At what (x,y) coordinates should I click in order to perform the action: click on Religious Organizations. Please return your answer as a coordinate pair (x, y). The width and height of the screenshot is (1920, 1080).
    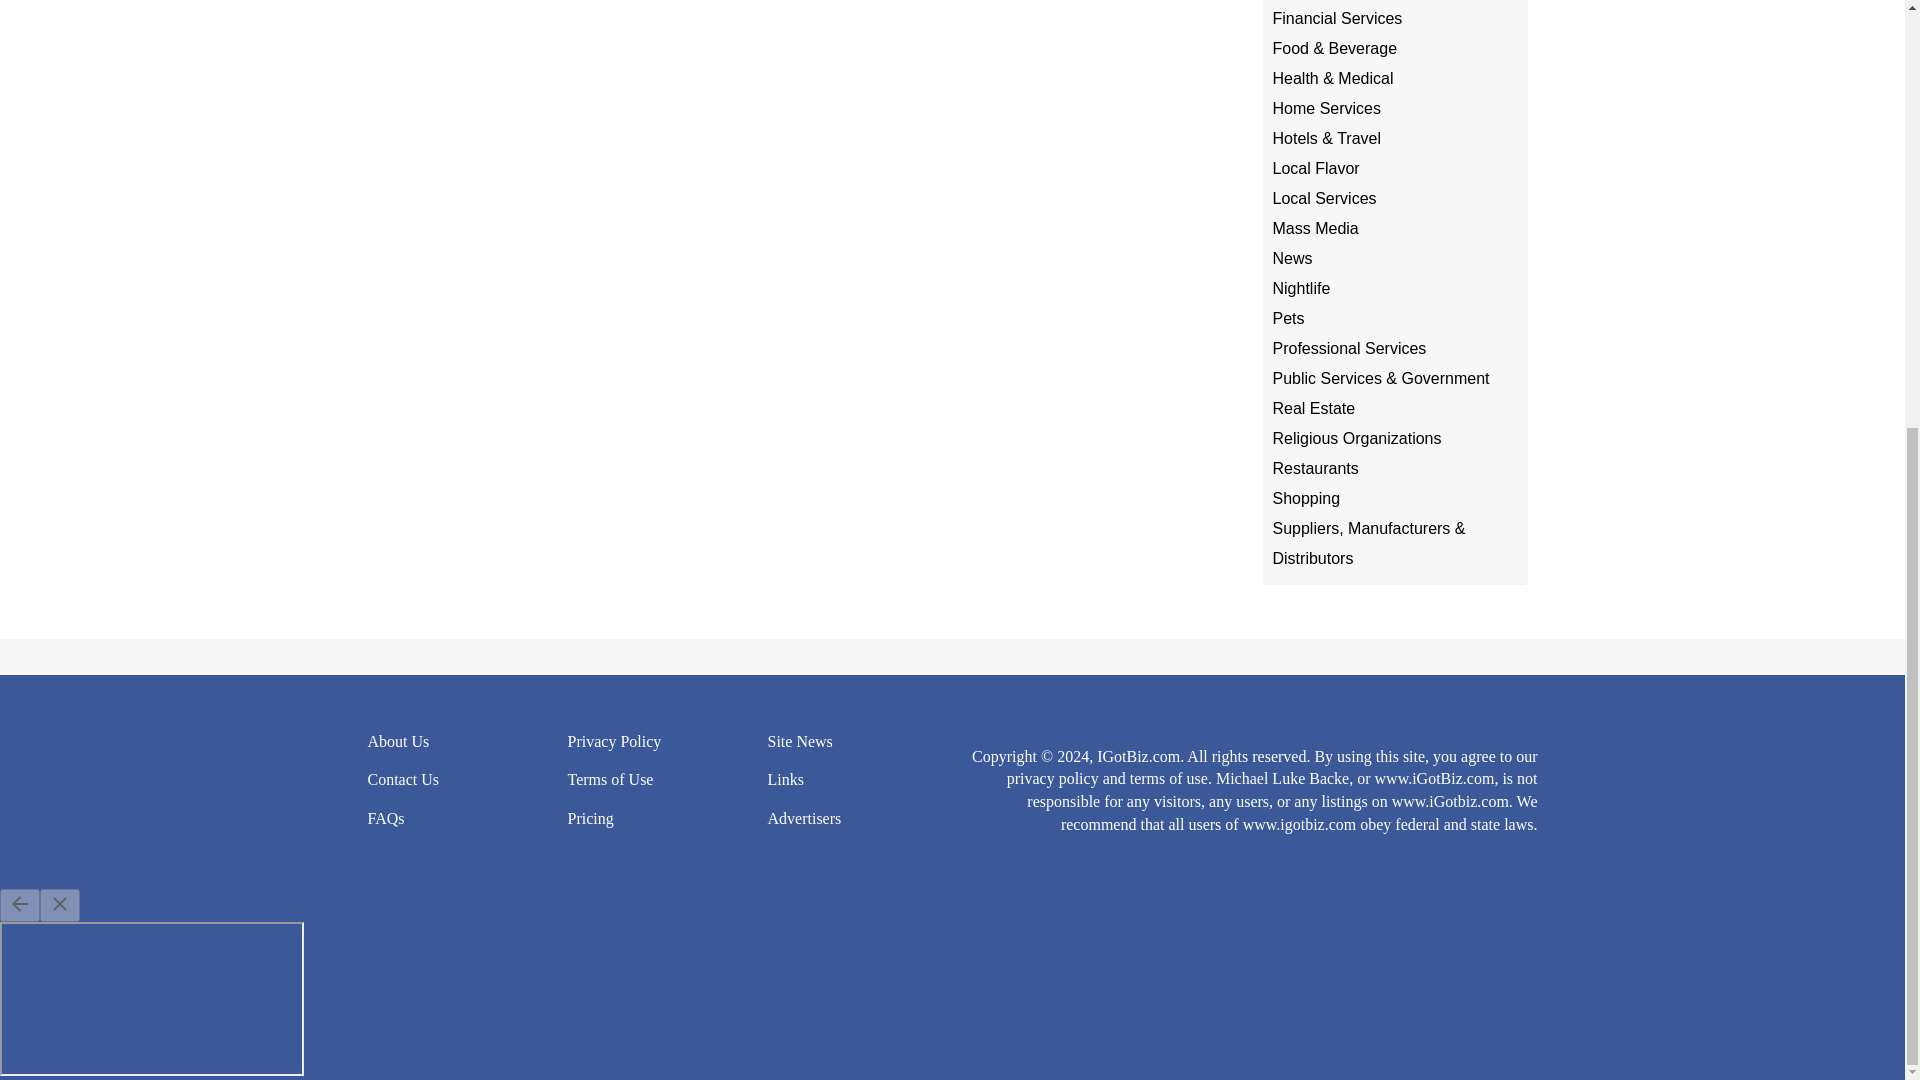
    Looking at the image, I should click on (1356, 438).